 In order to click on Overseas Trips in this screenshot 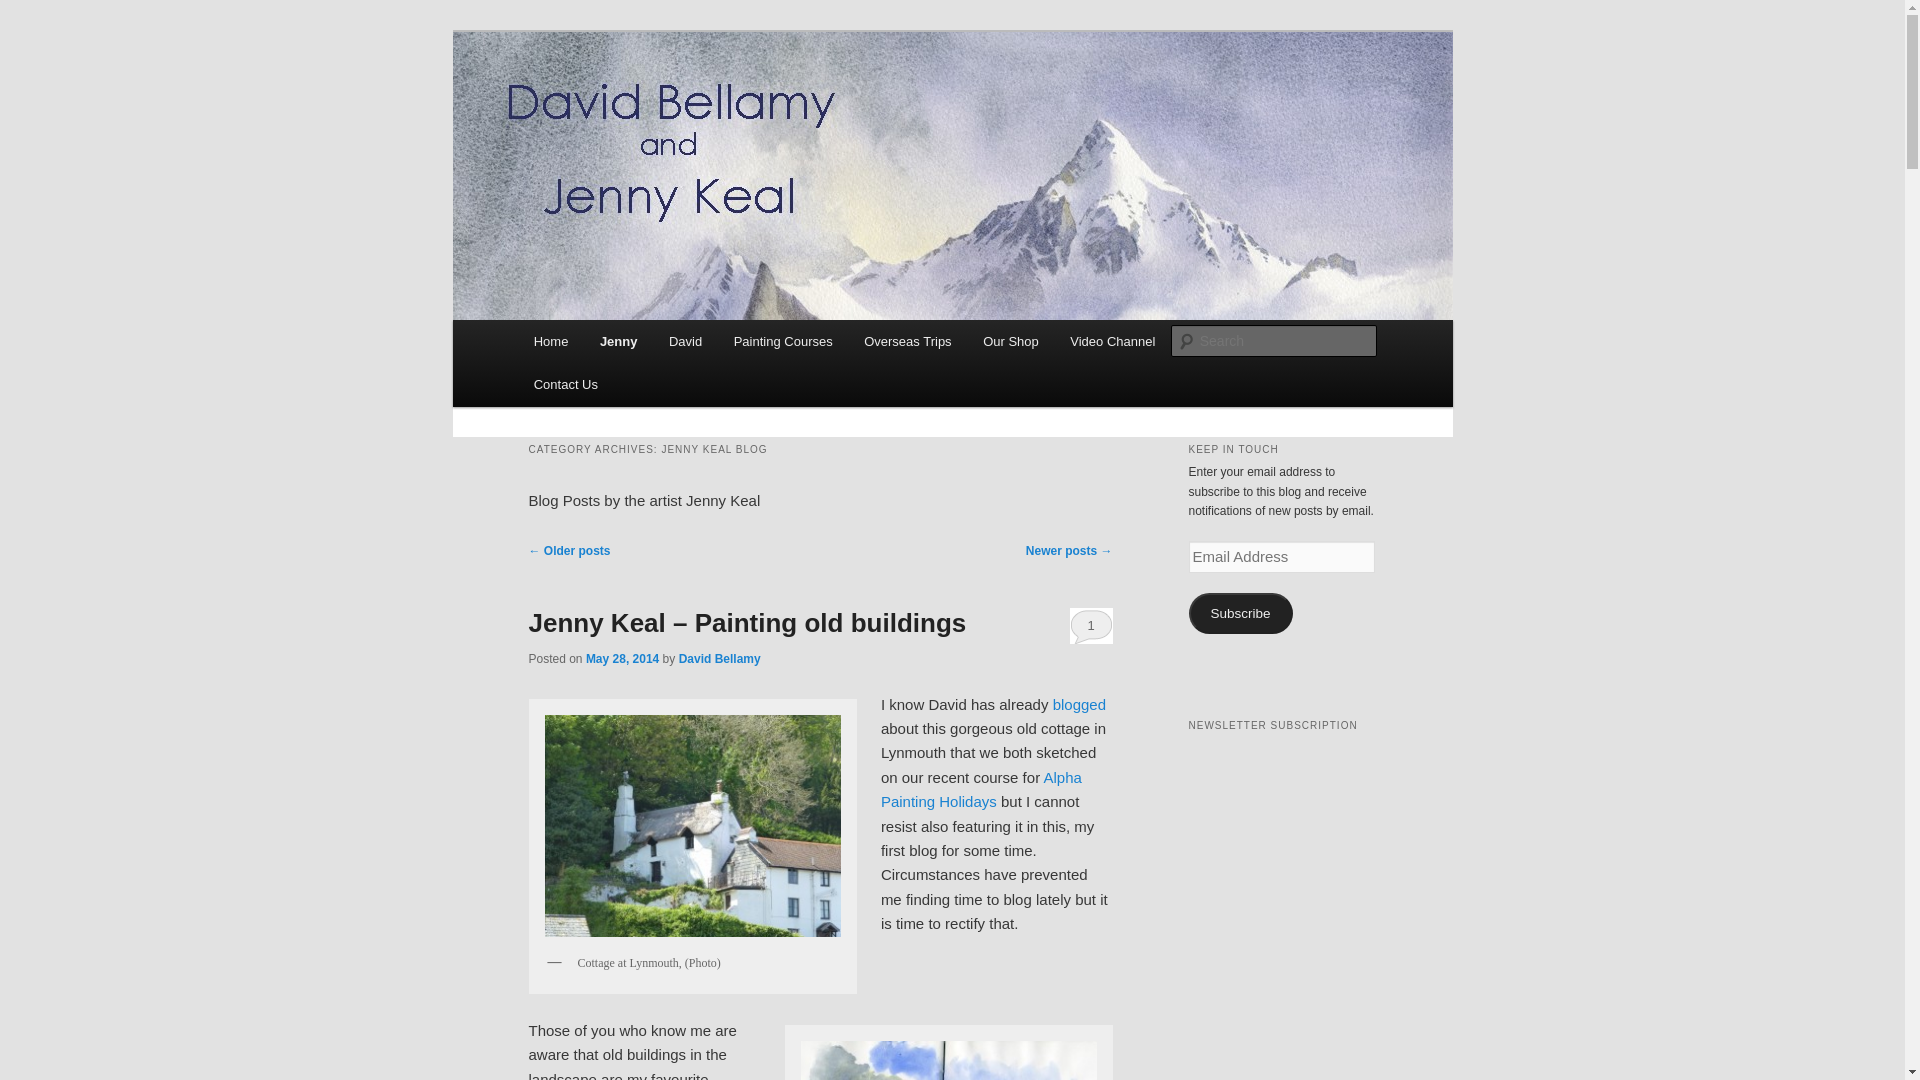, I will do `click(908, 340)`.